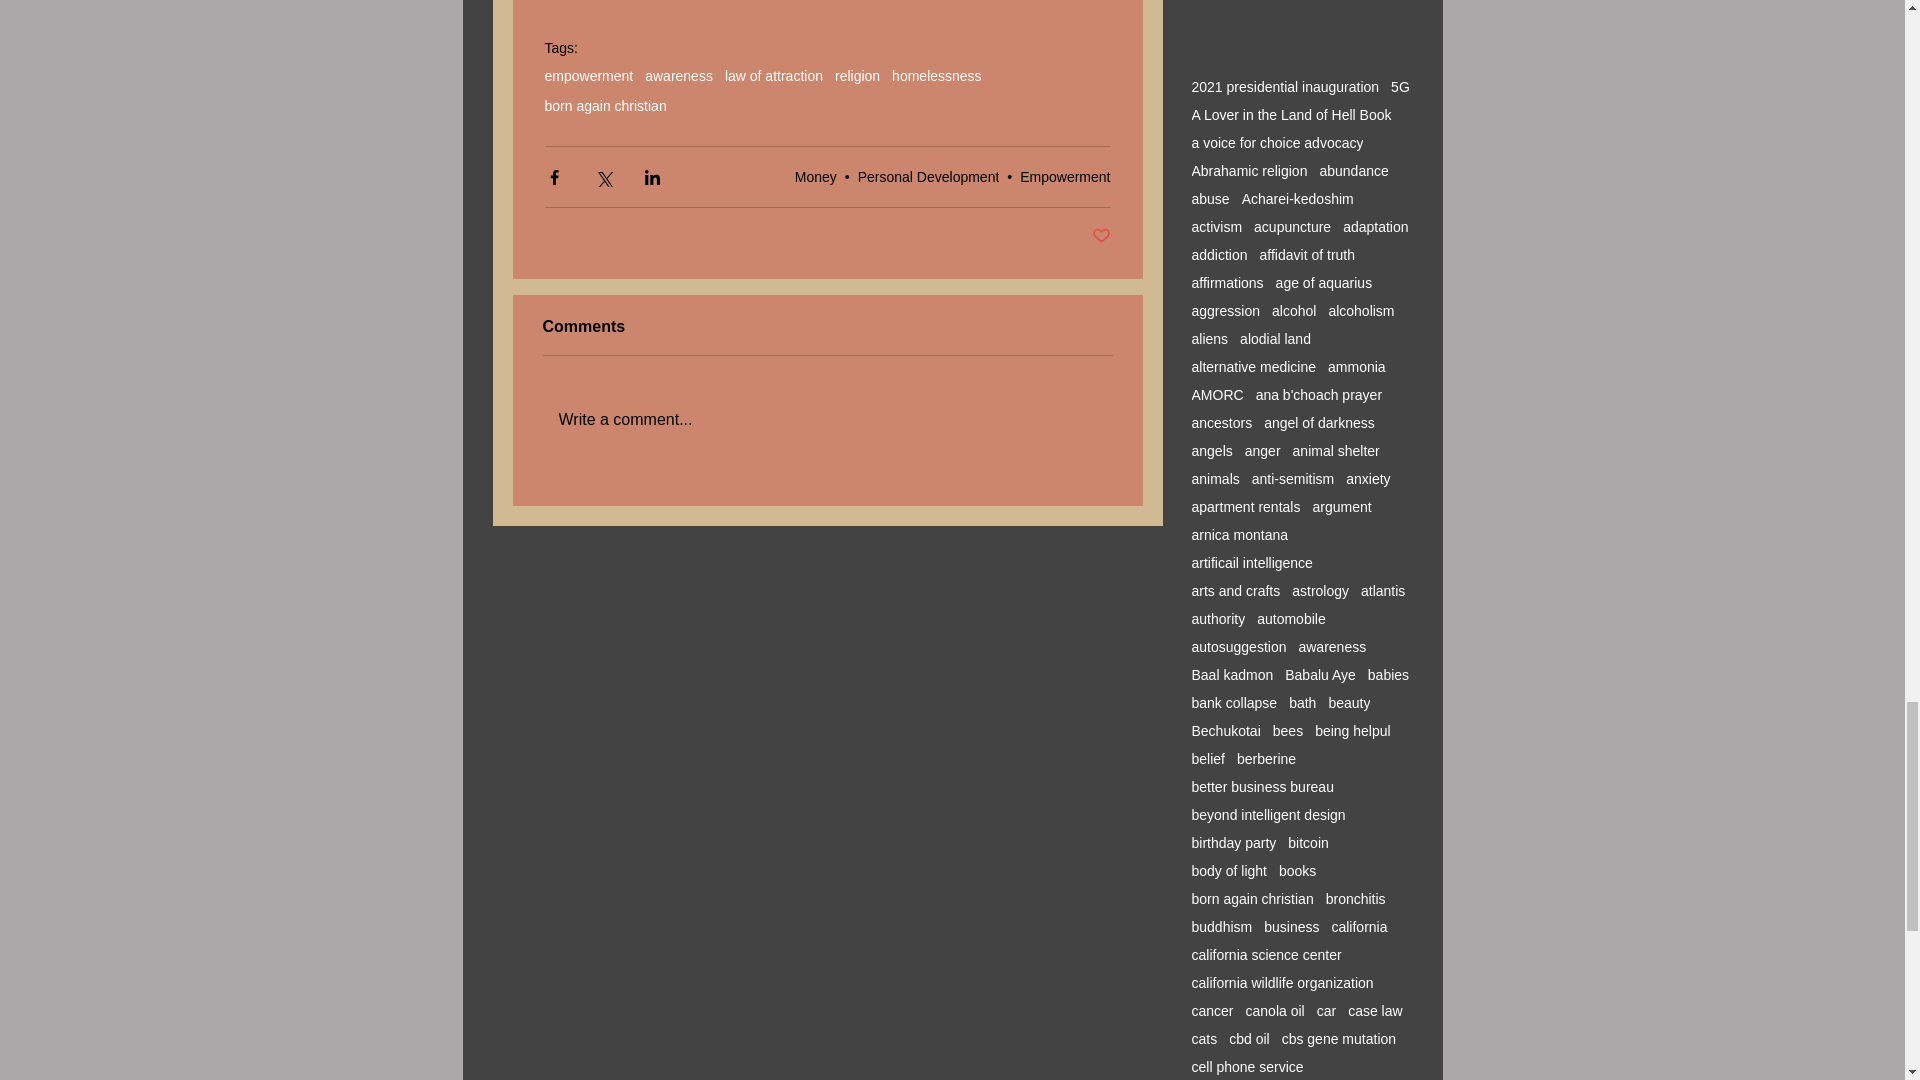 The height and width of the screenshot is (1080, 1920). What do you see at coordinates (816, 176) in the screenshot?
I see `Money` at bounding box center [816, 176].